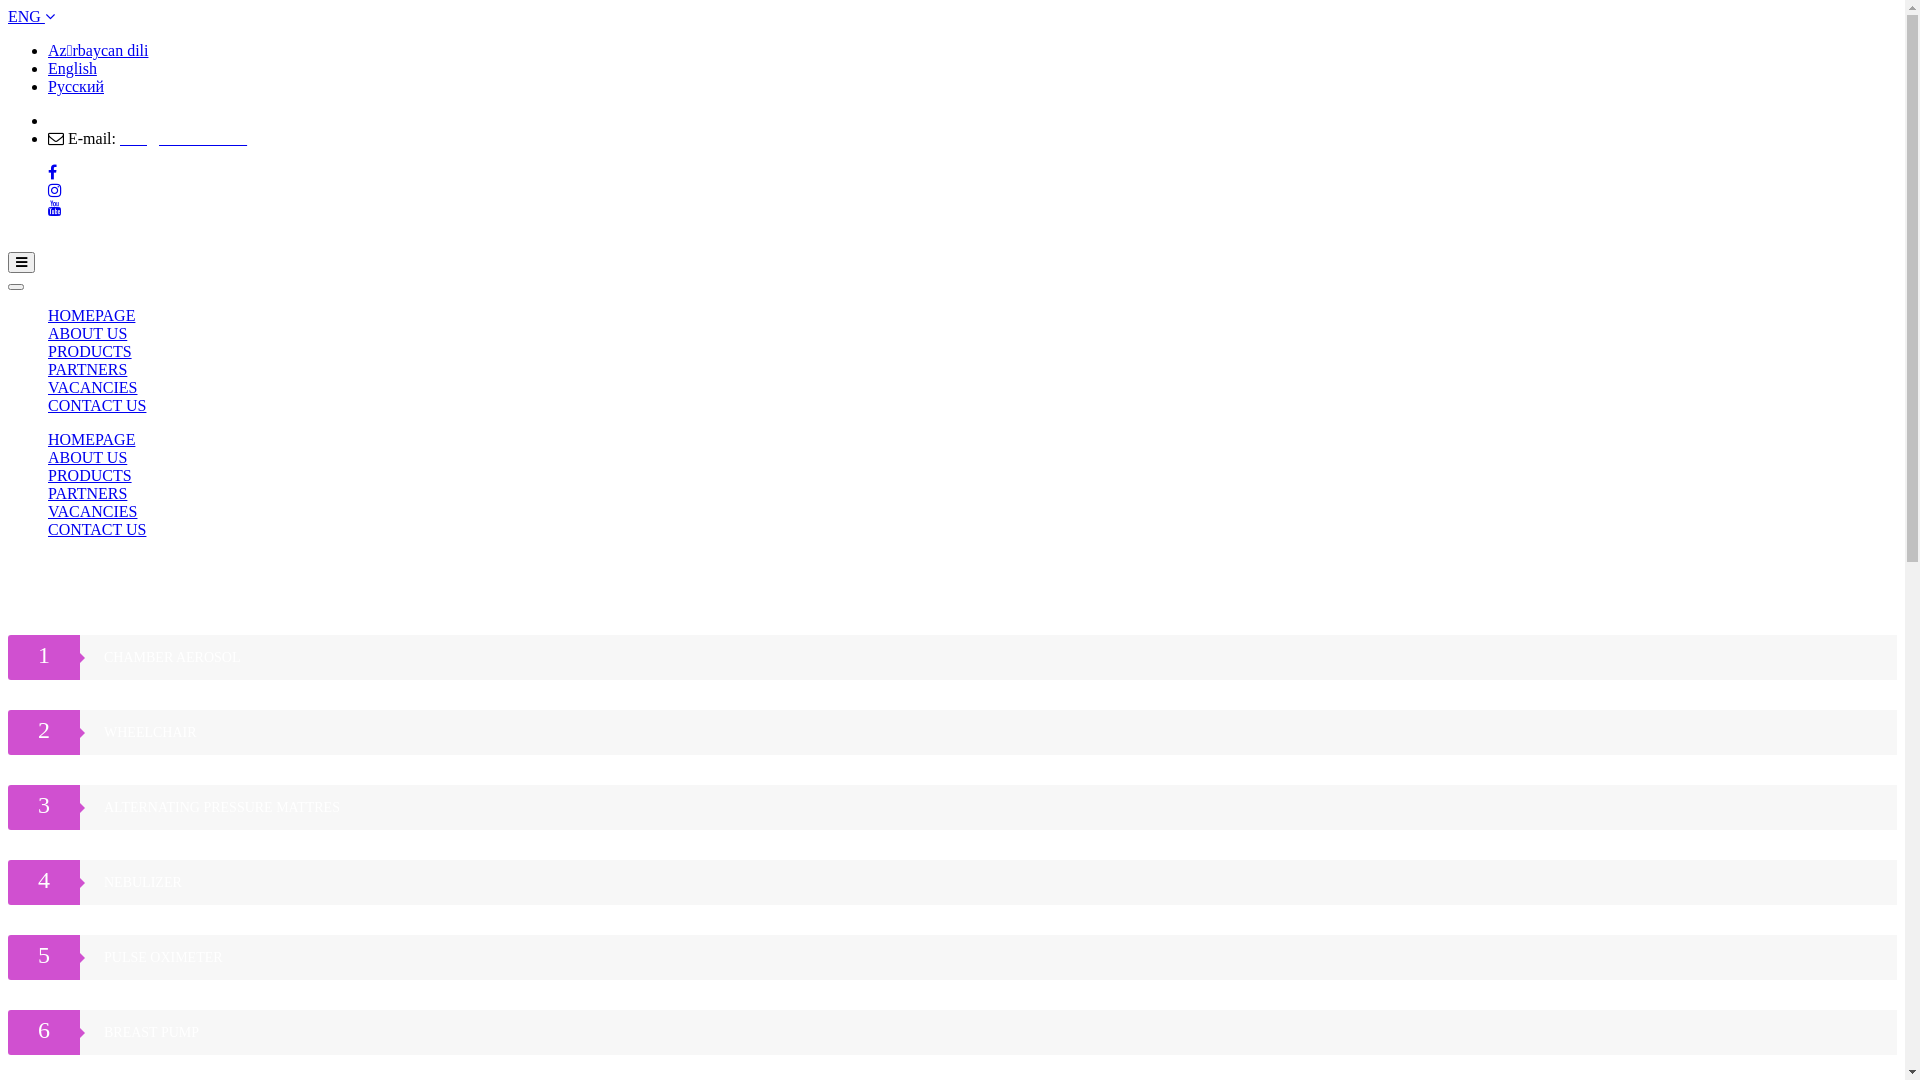 The image size is (1920, 1080). What do you see at coordinates (88, 458) in the screenshot?
I see `ABOUT US` at bounding box center [88, 458].